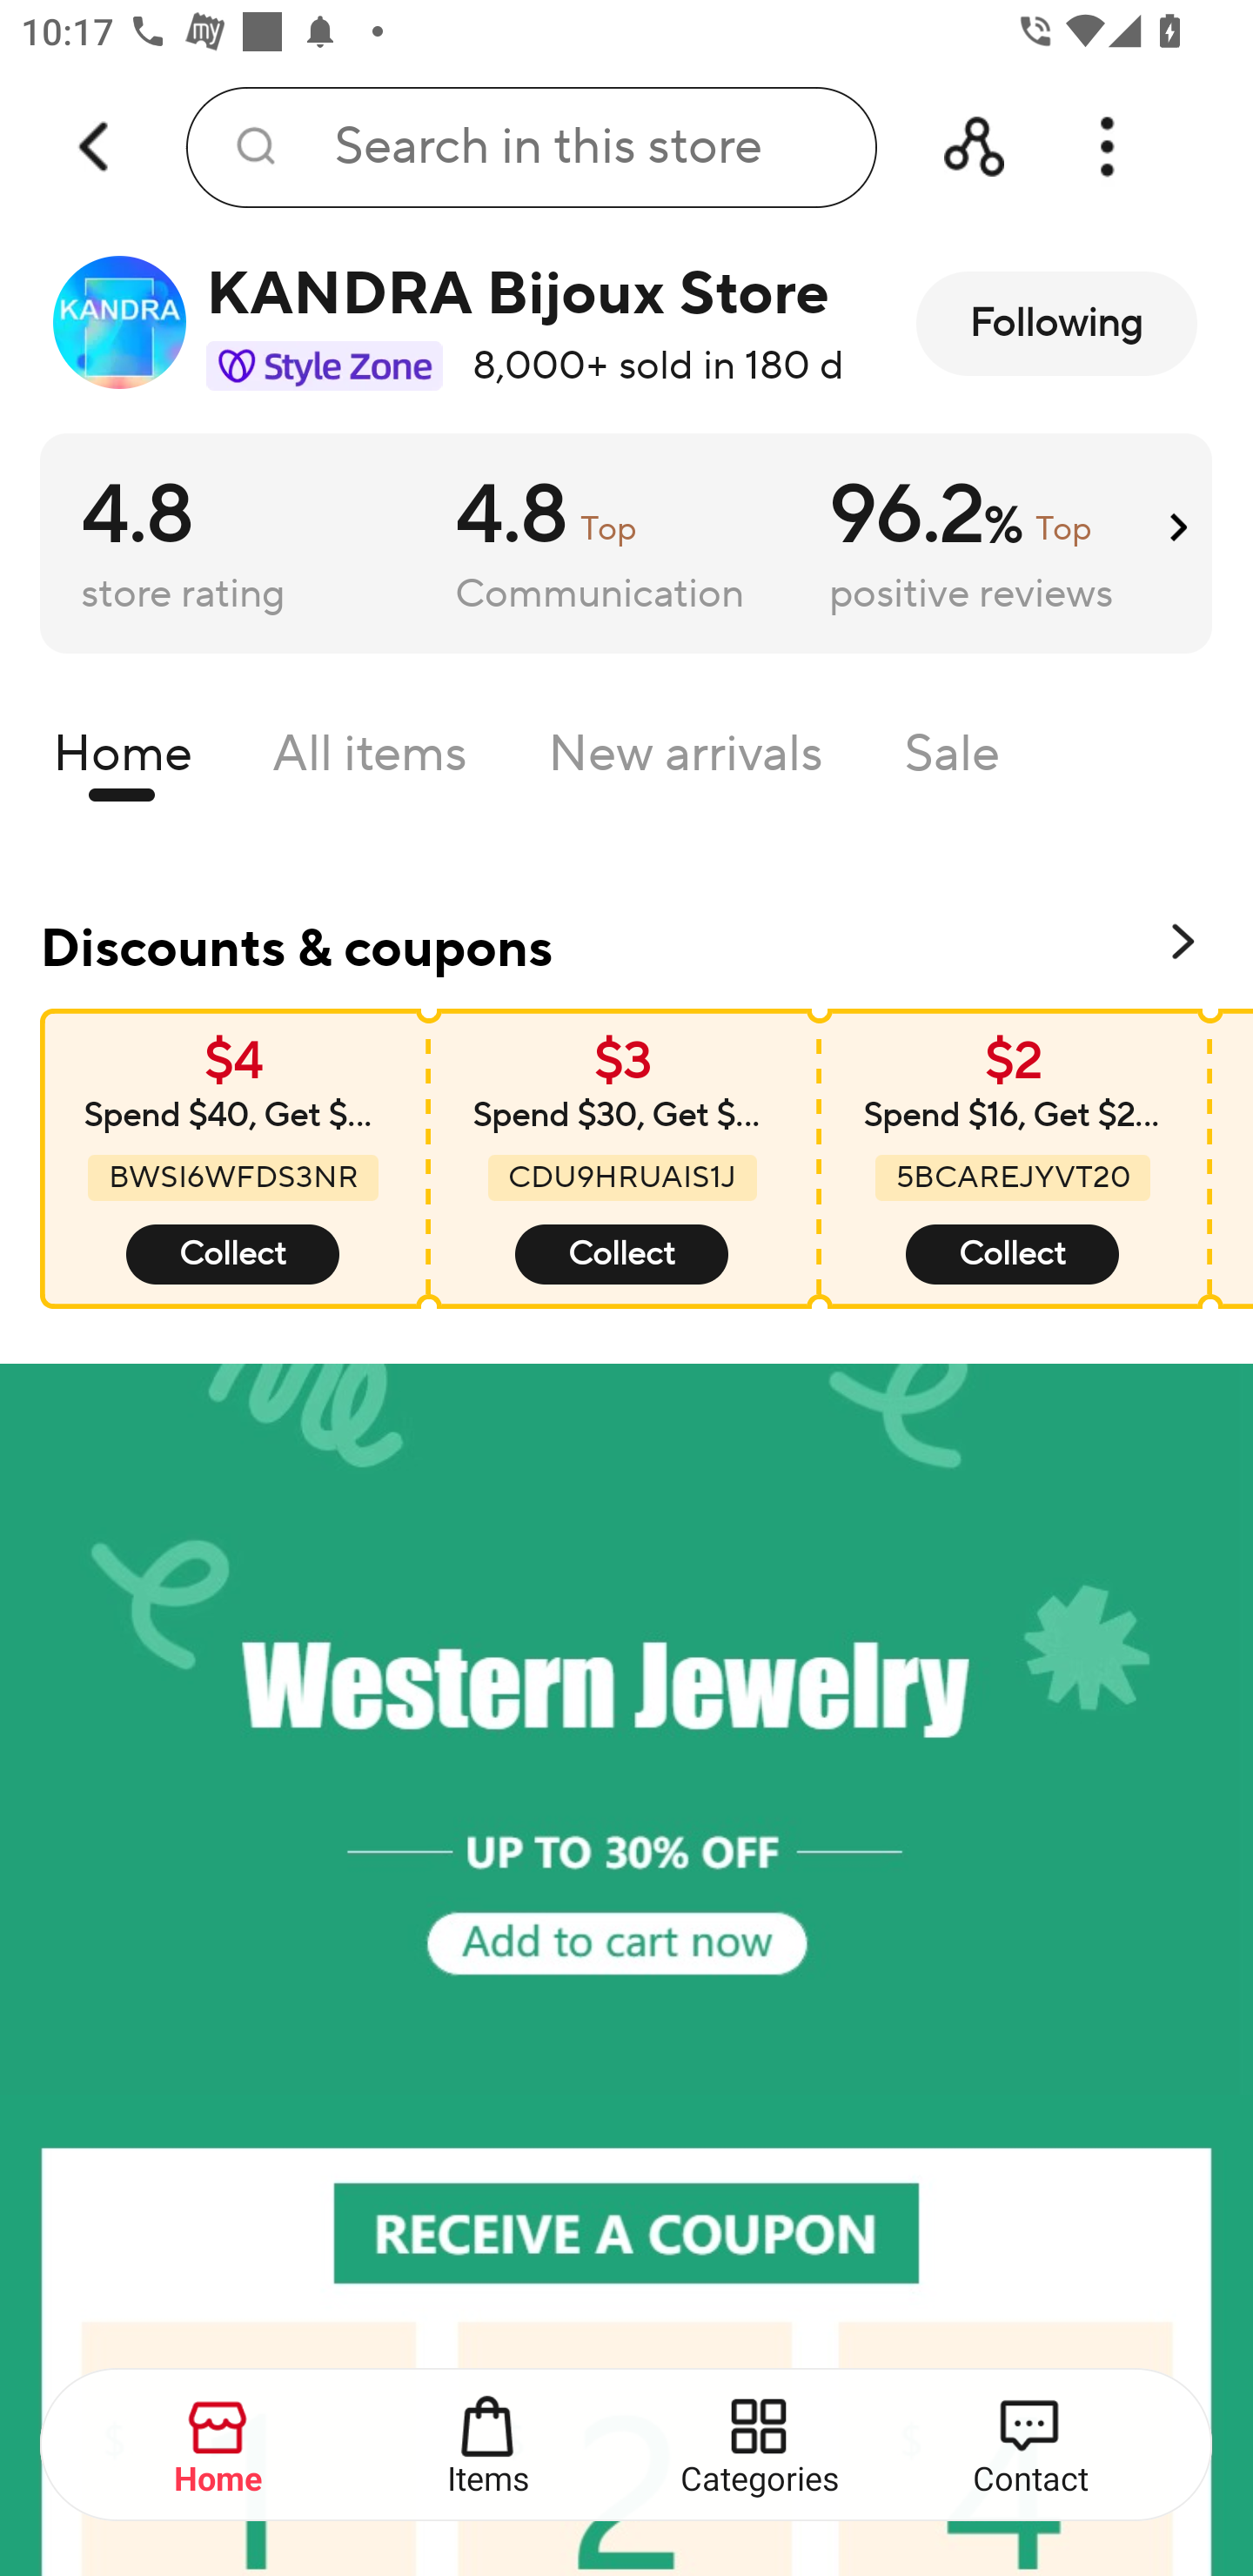  What do you see at coordinates (1012, 1255) in the screenshot?
I see `Collect` at bounding box center [1012, 1255].